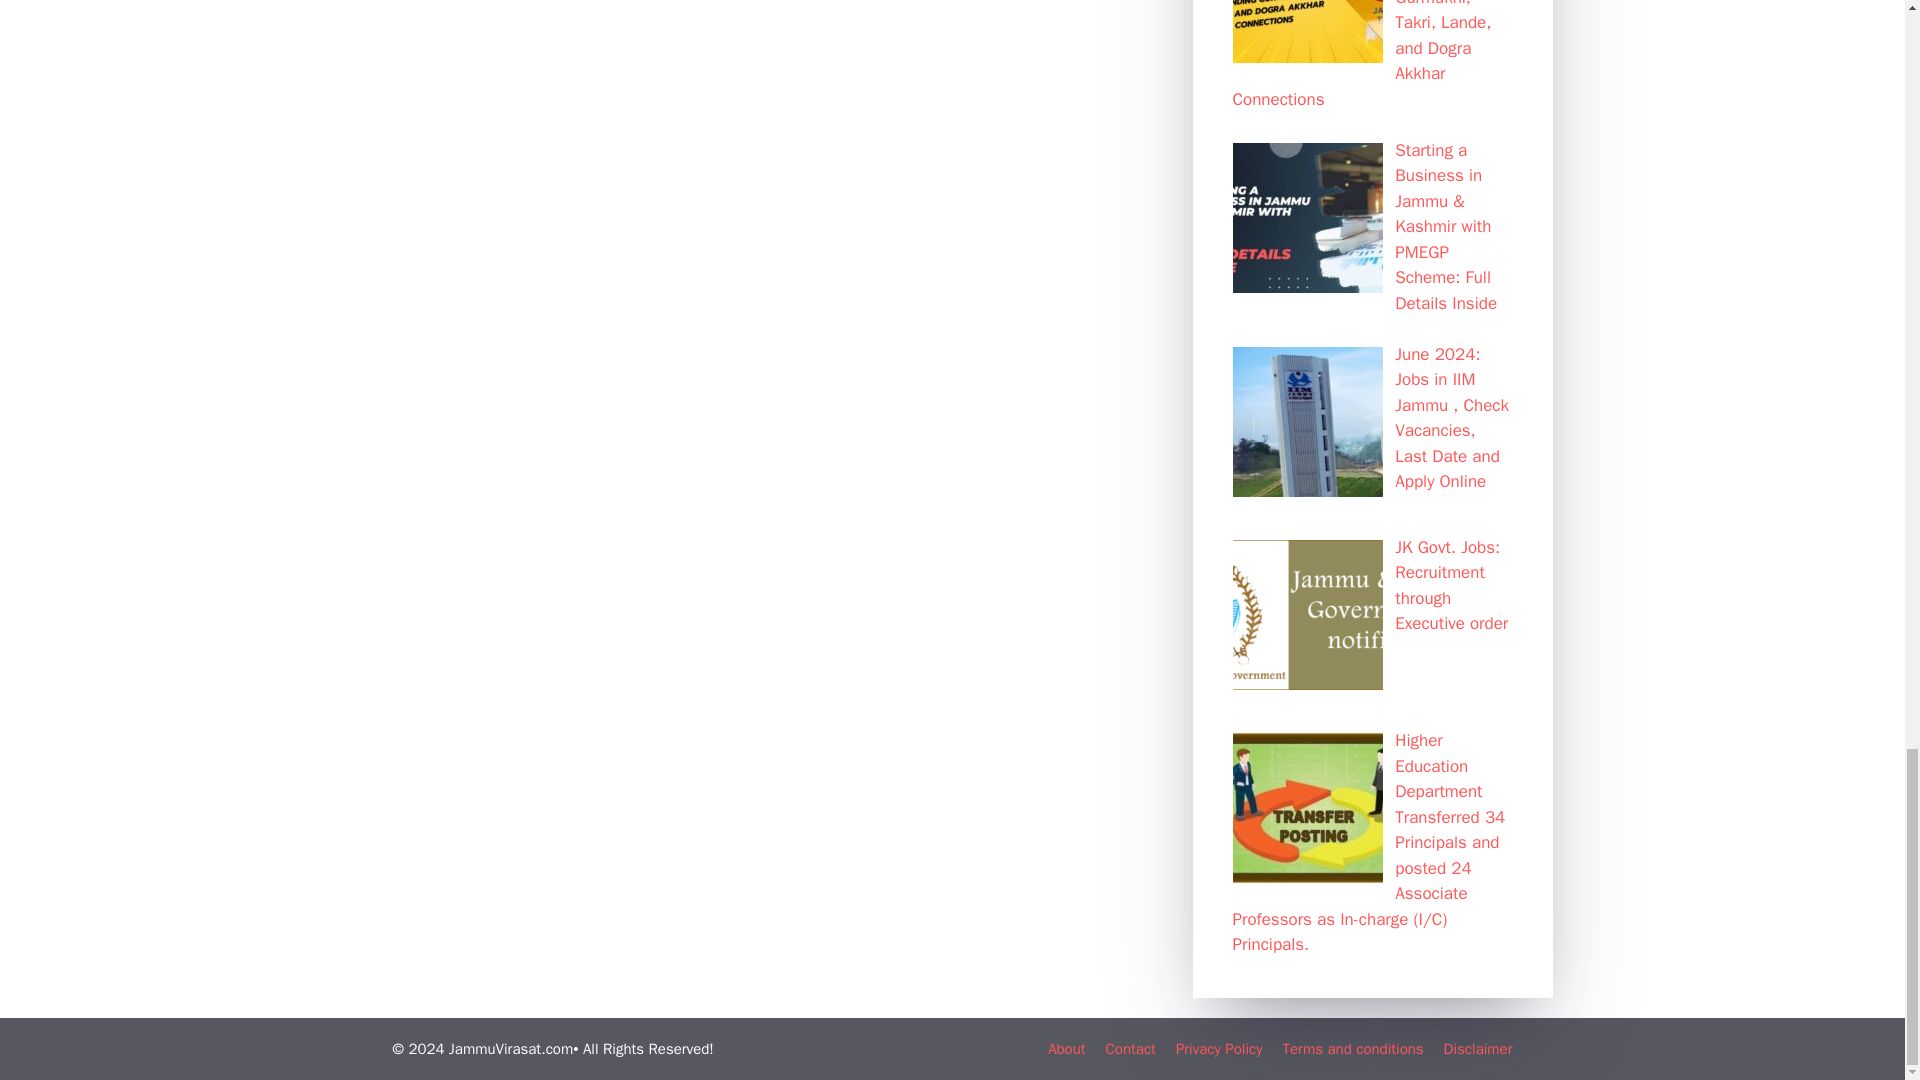 Image resolution: width=1920 pixels, height=1080 pixels. What do you see at coordinates (1451, 586) in the screenshot?
I see `JK Govt. Jobs: Recruitment through Executive order` at bounding box center [1451, 586].